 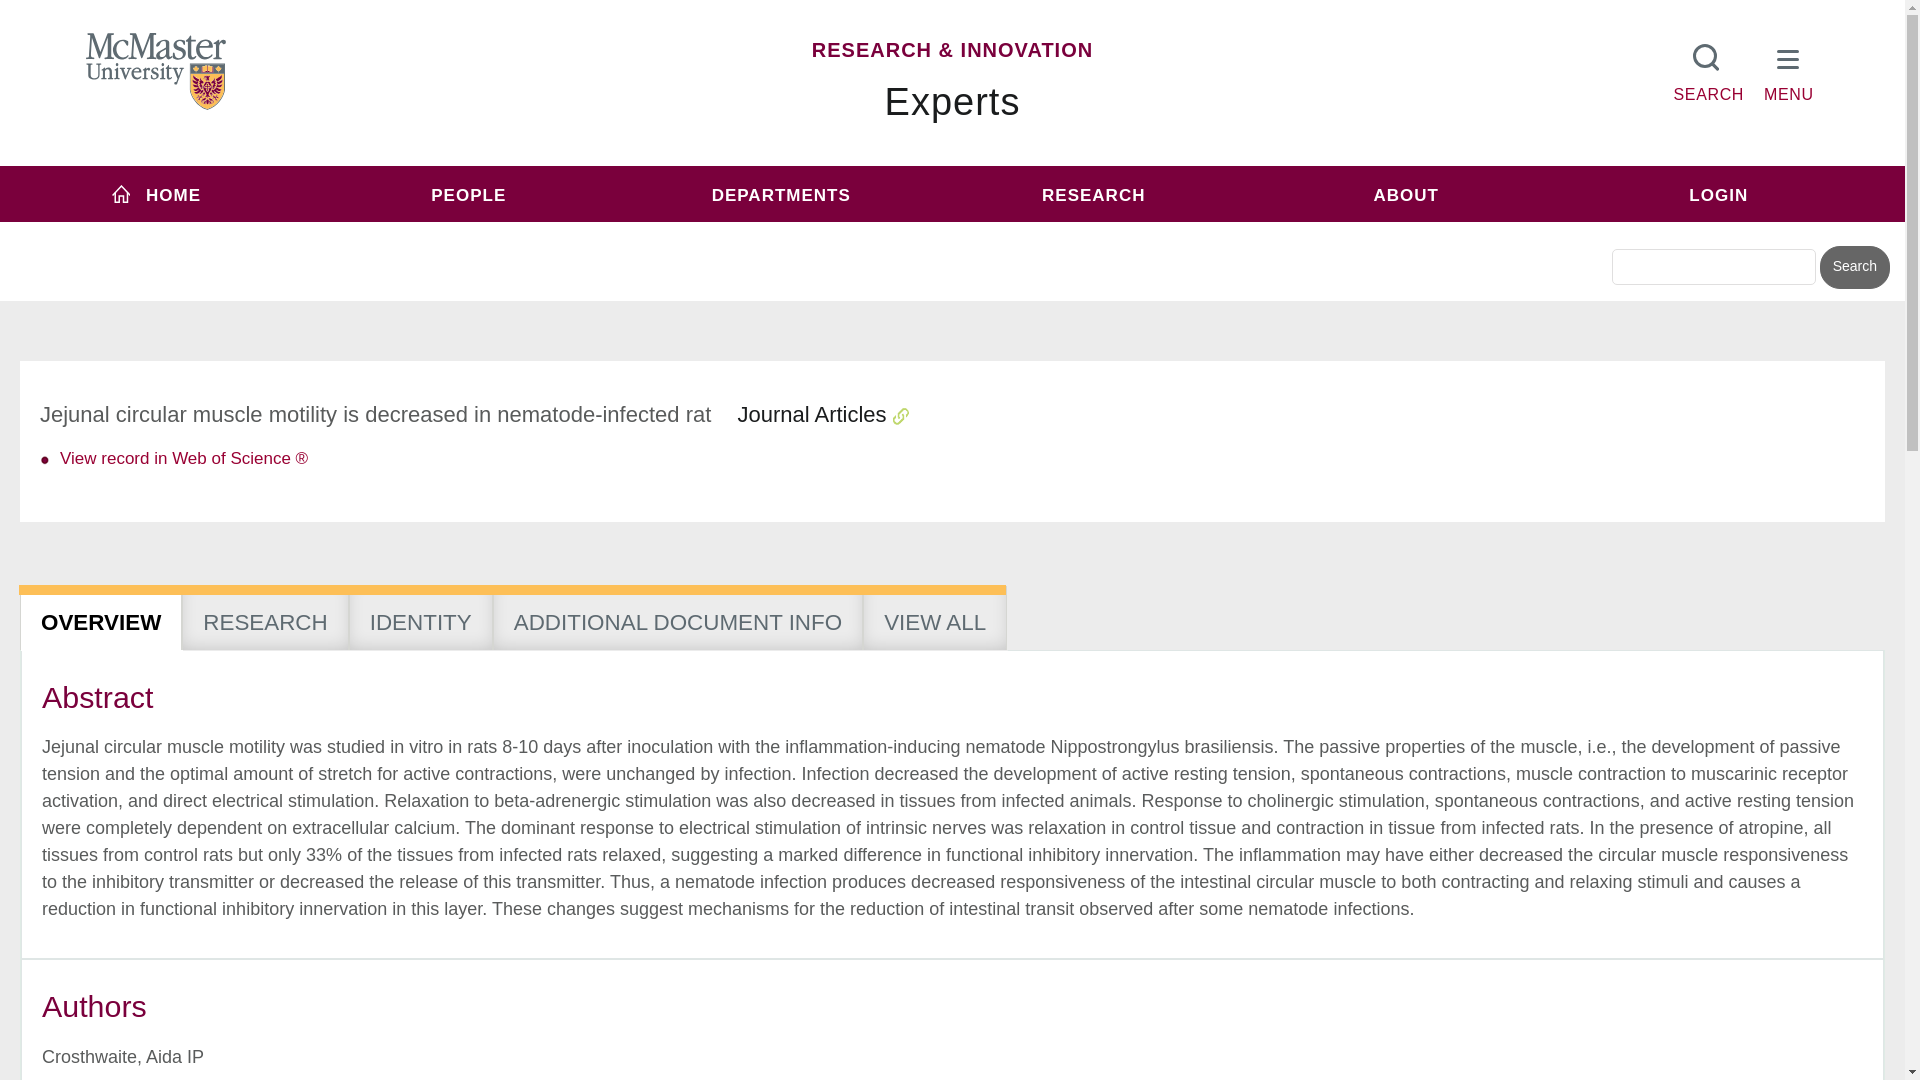 I want to click on Home menu item, so click(x=156, y=194).